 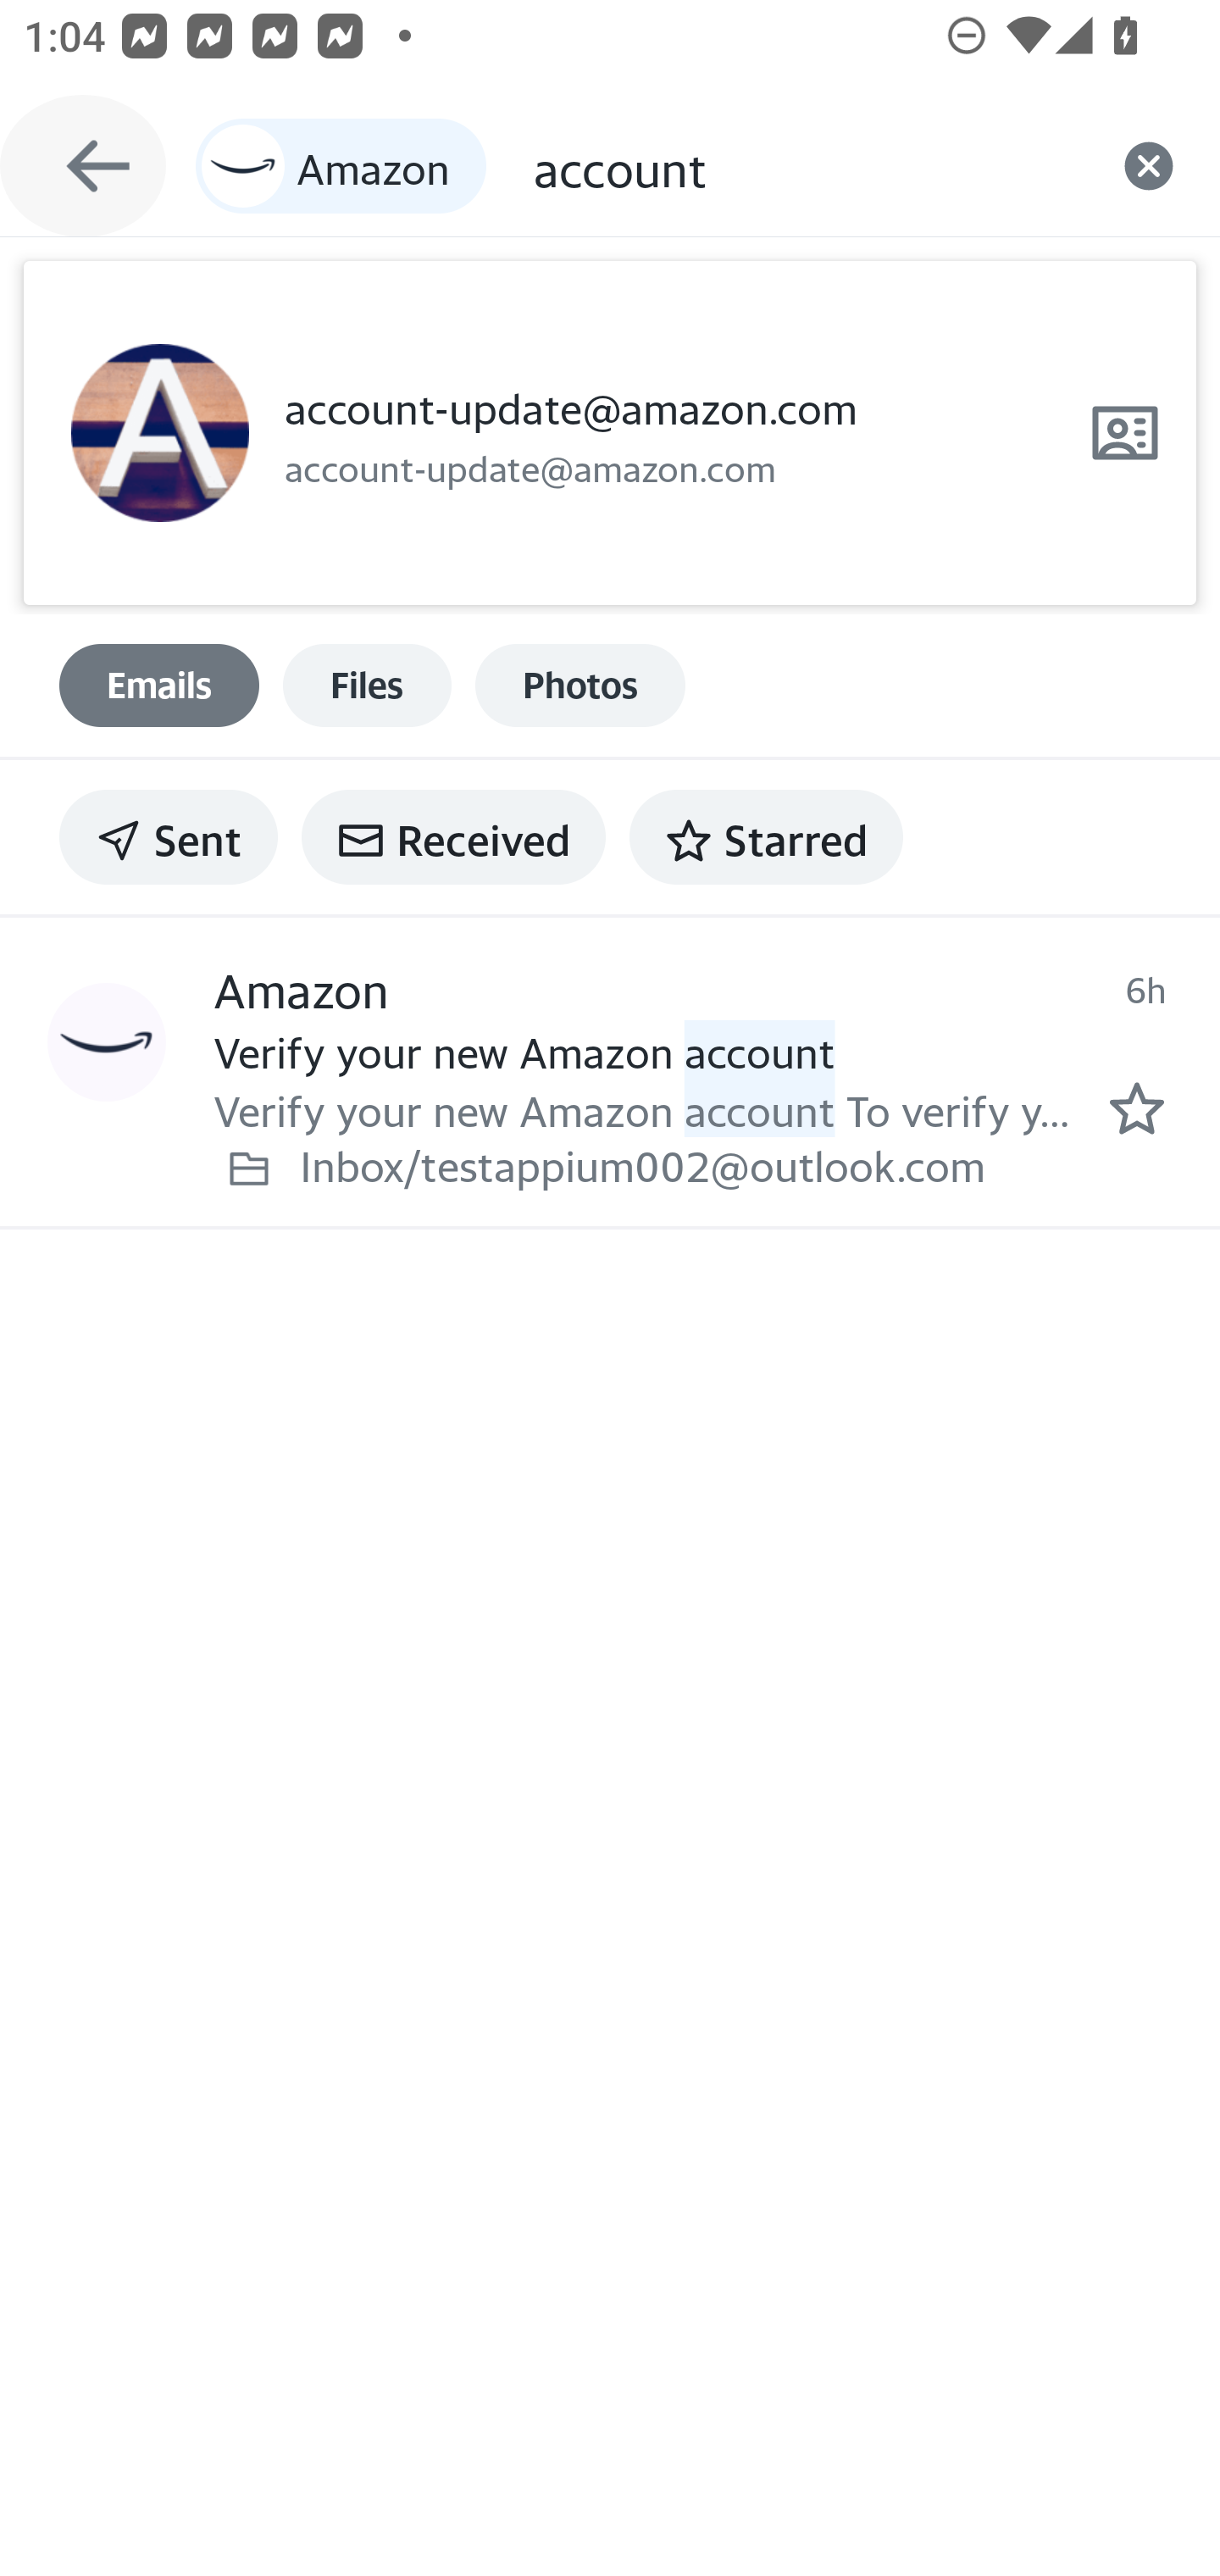 What do you see at coordinates (580, 685) in the screenshot?
I see `Photos` at bounding box center [580, 685].